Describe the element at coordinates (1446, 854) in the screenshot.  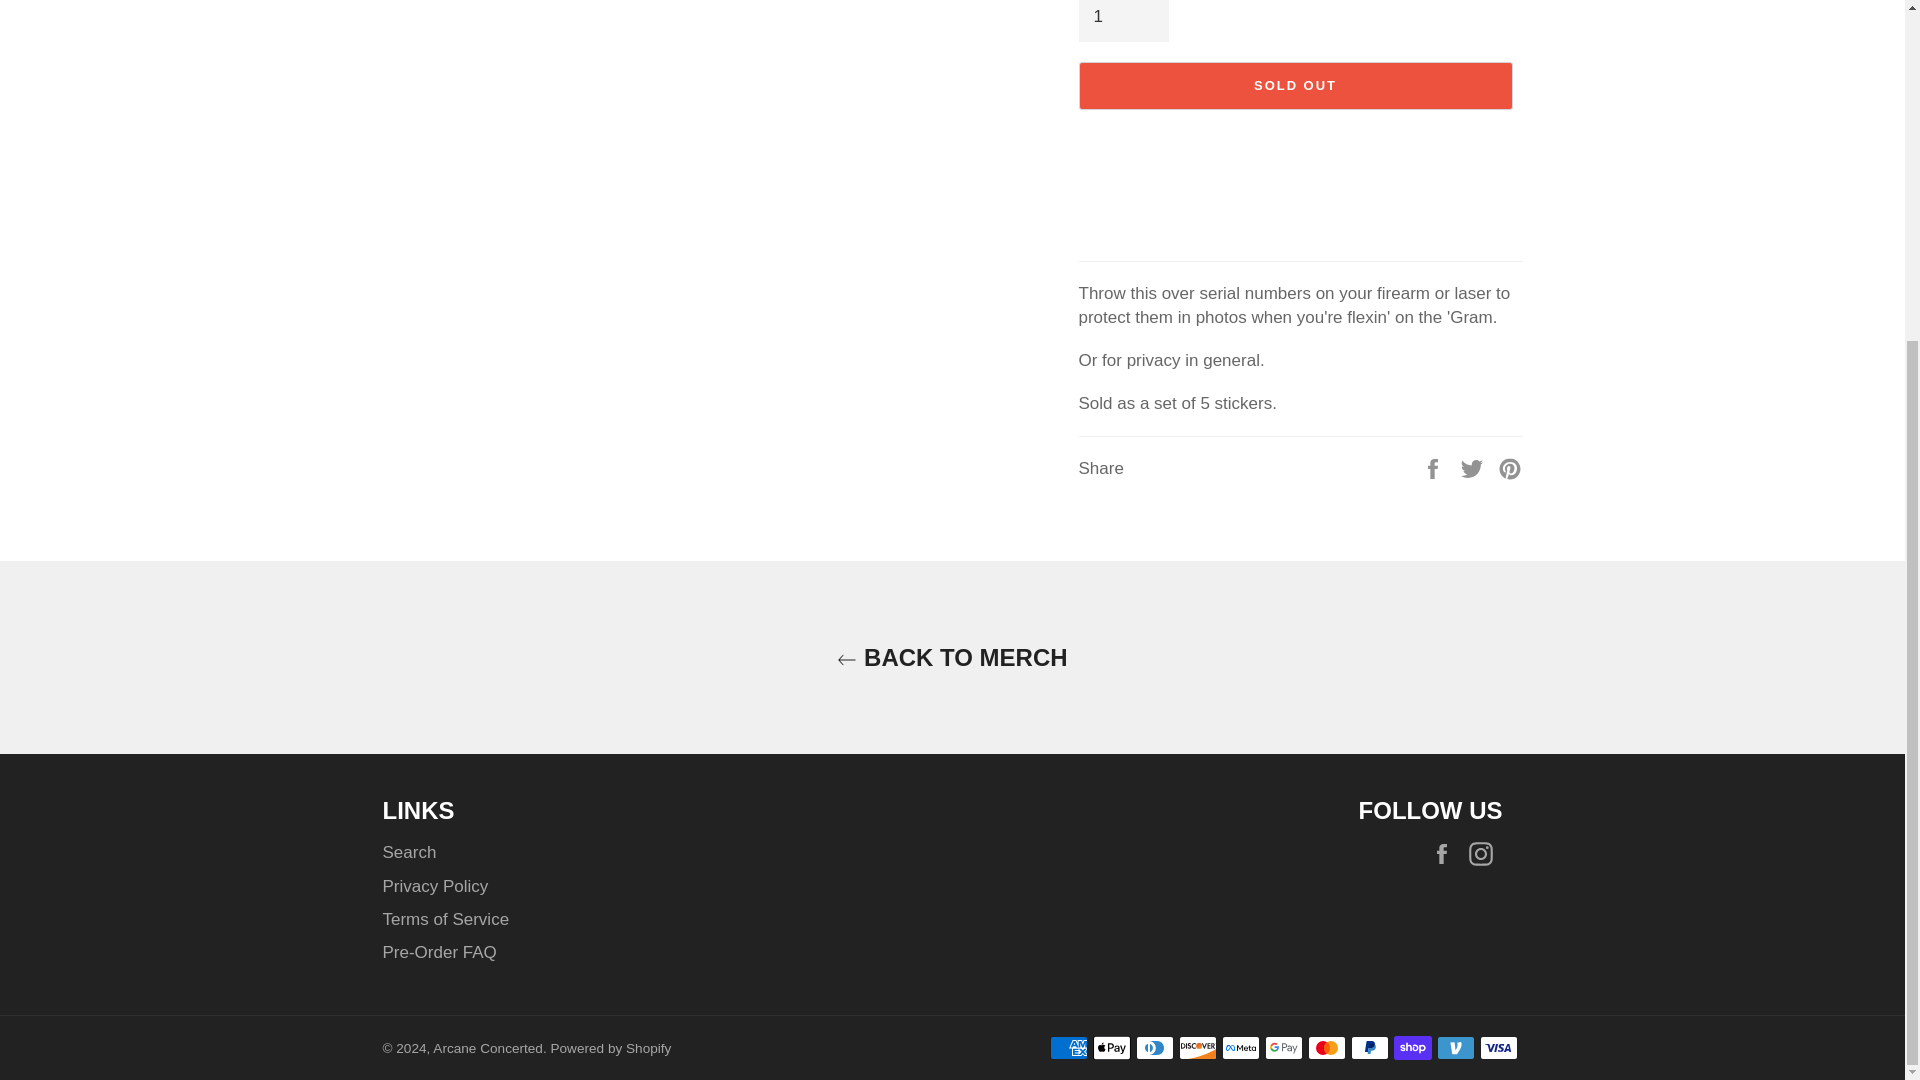
I see `Arcane Concerted on Facebook` at that location.